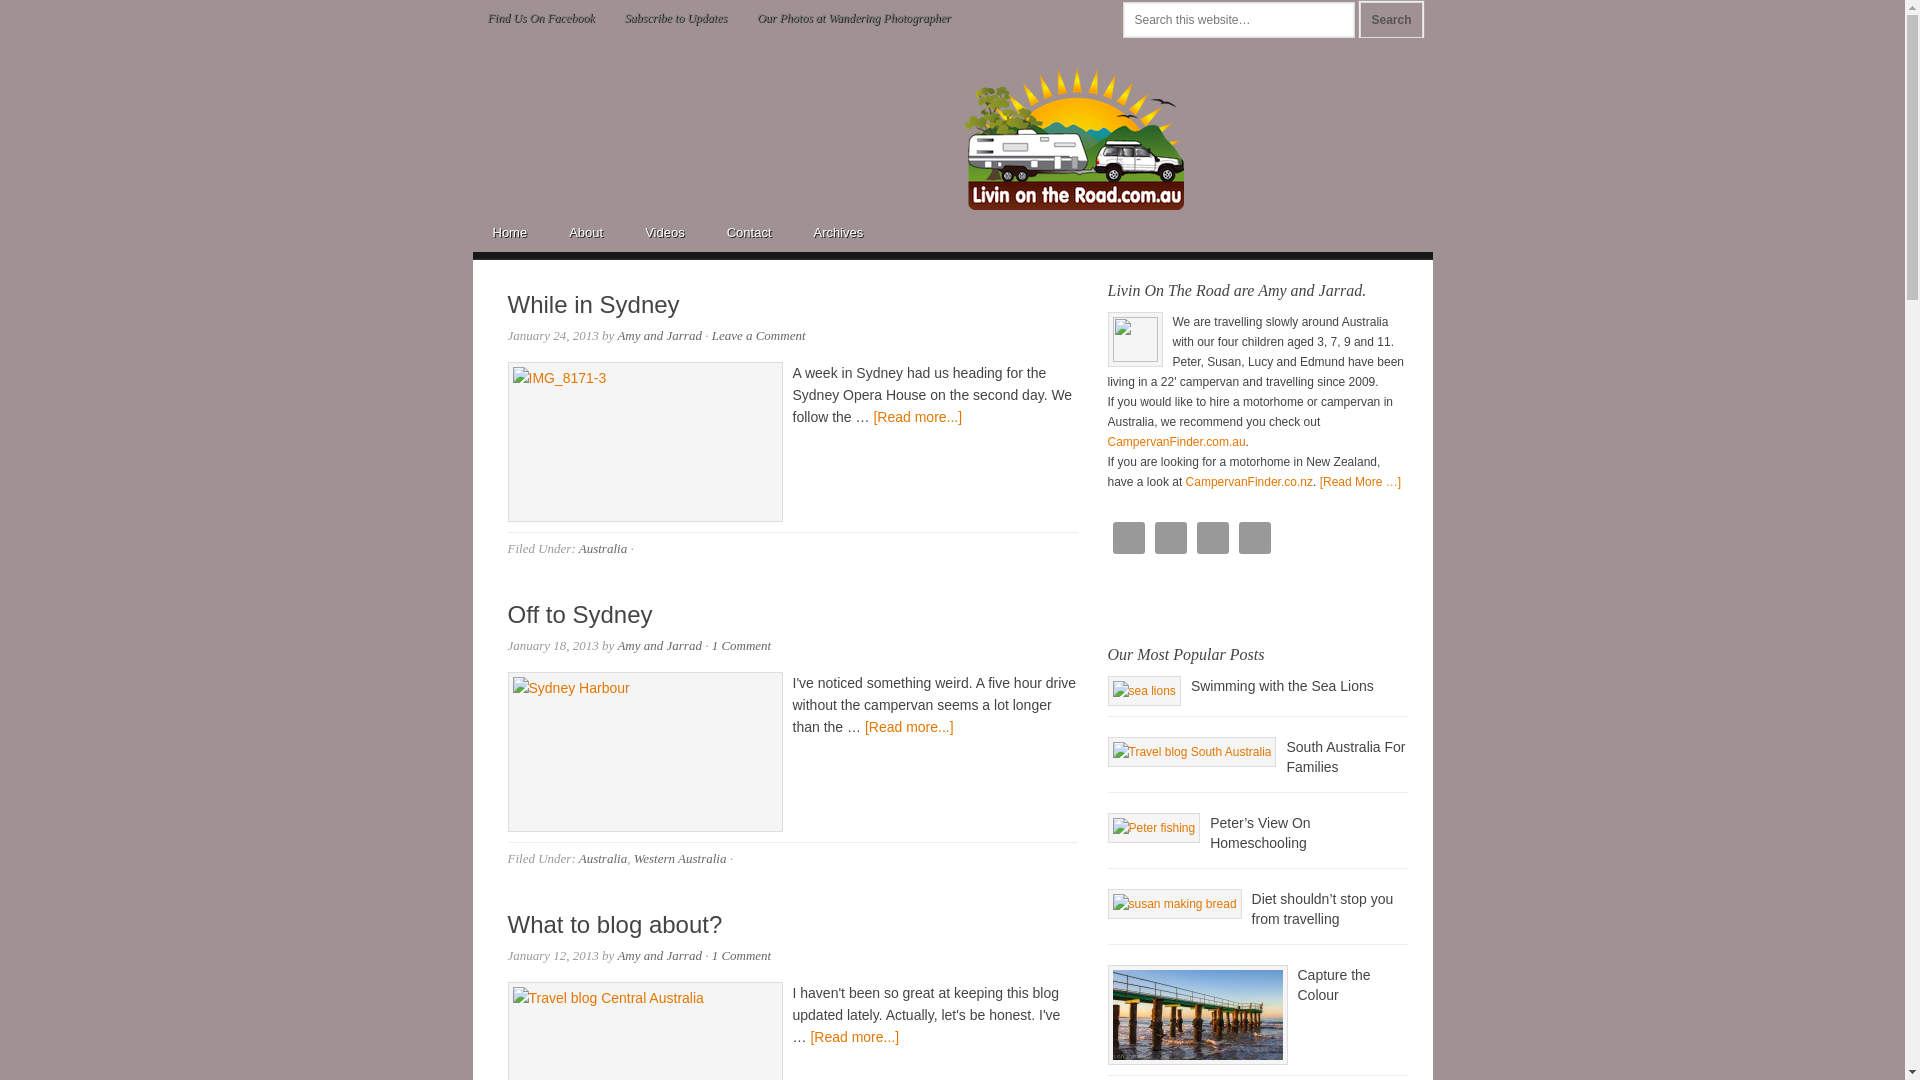  Describe the element at coordinates (603, 548) in the screenshot. I see `Australia` at that location.